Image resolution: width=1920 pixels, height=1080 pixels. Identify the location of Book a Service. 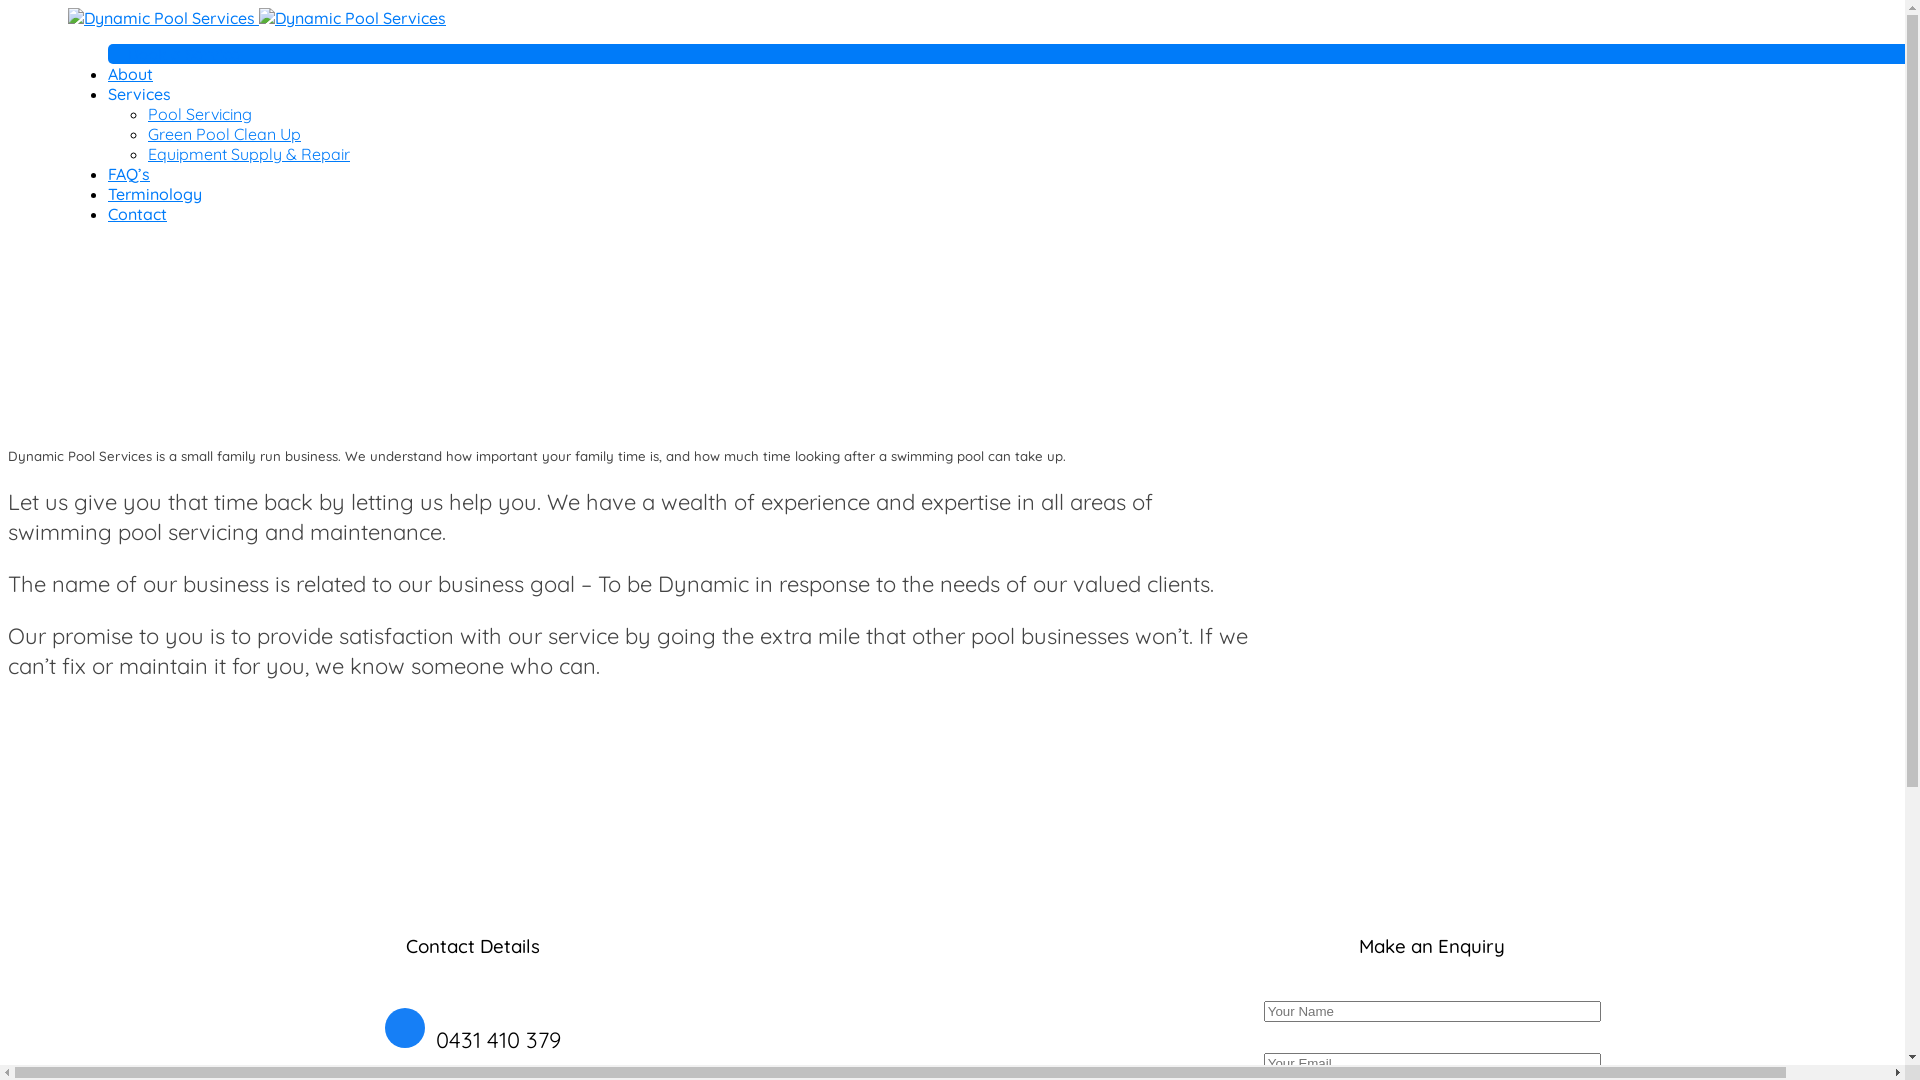
(184, 54).